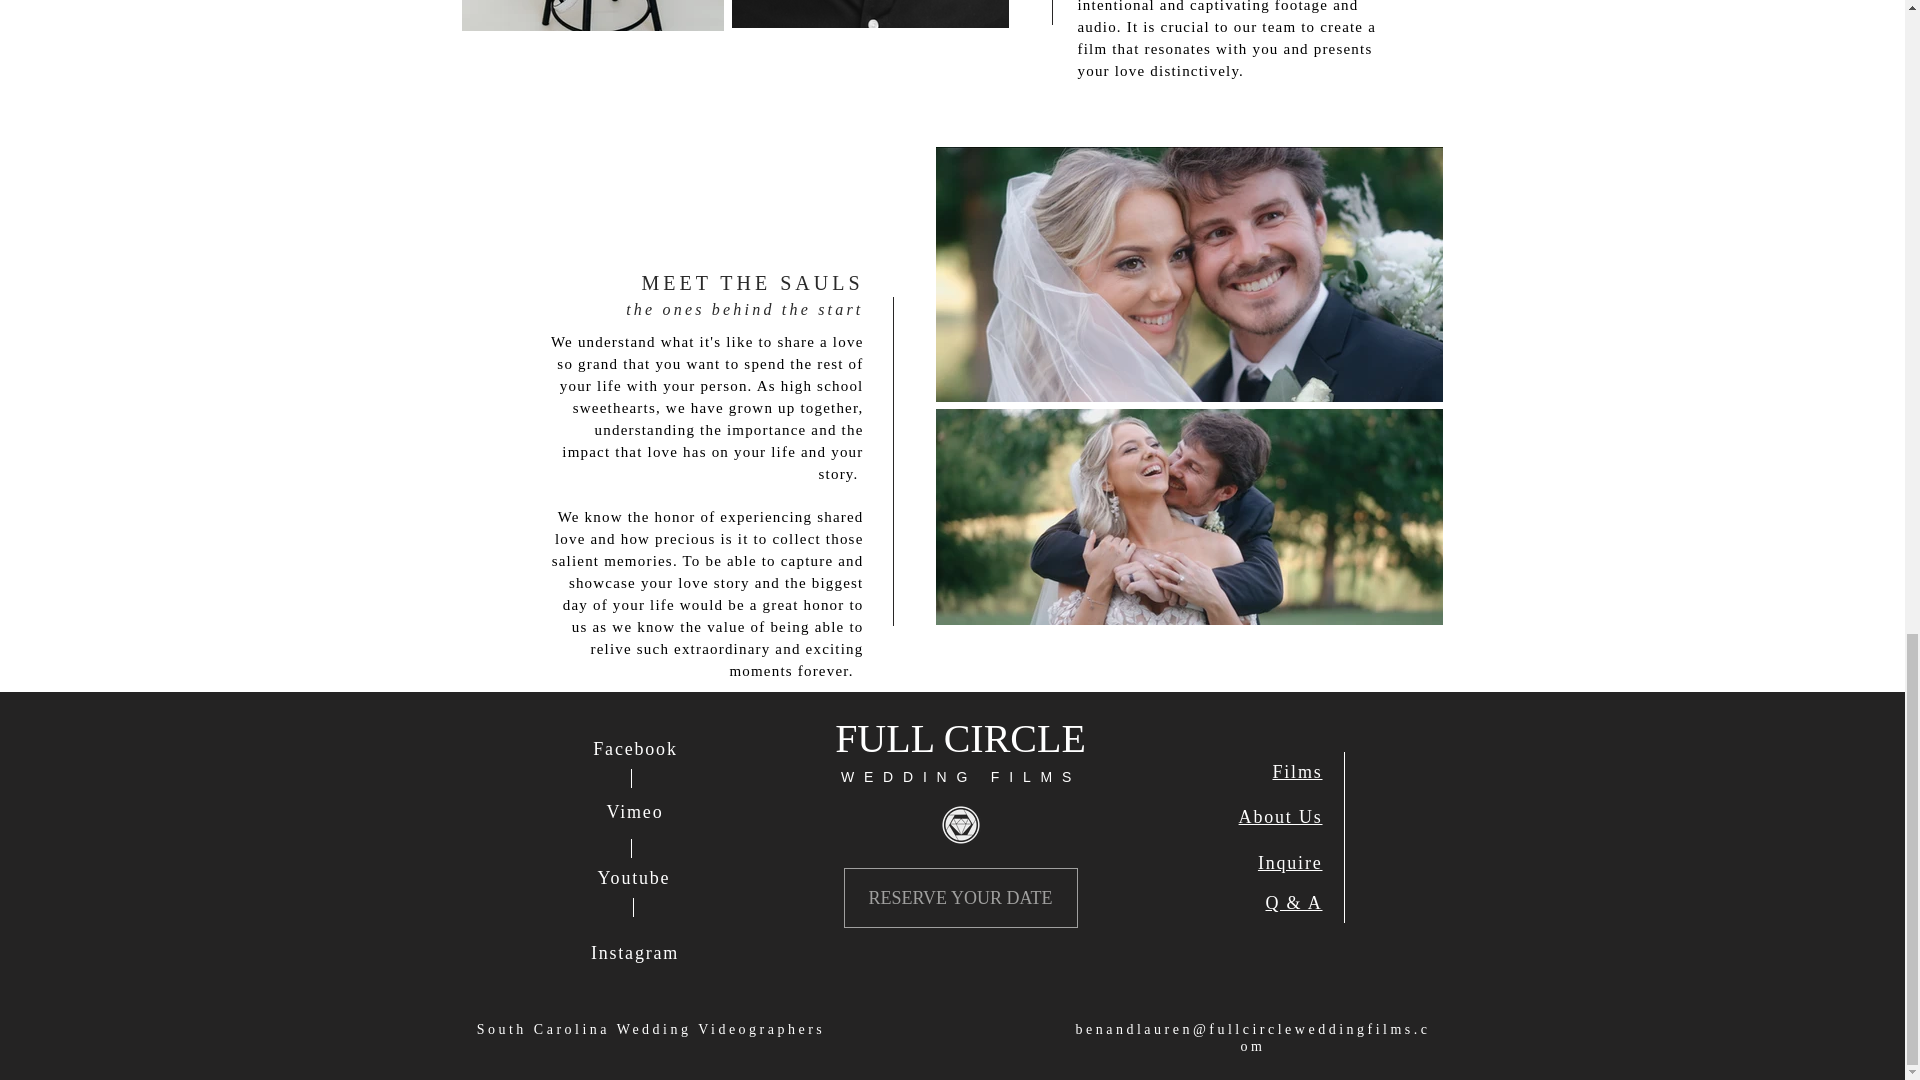 The height and width of the screenshot is (1080, 1920). What do you see at coordinates (635, 952) in the screenshot?
I see `Instagram` at bounding box center [635, 952].